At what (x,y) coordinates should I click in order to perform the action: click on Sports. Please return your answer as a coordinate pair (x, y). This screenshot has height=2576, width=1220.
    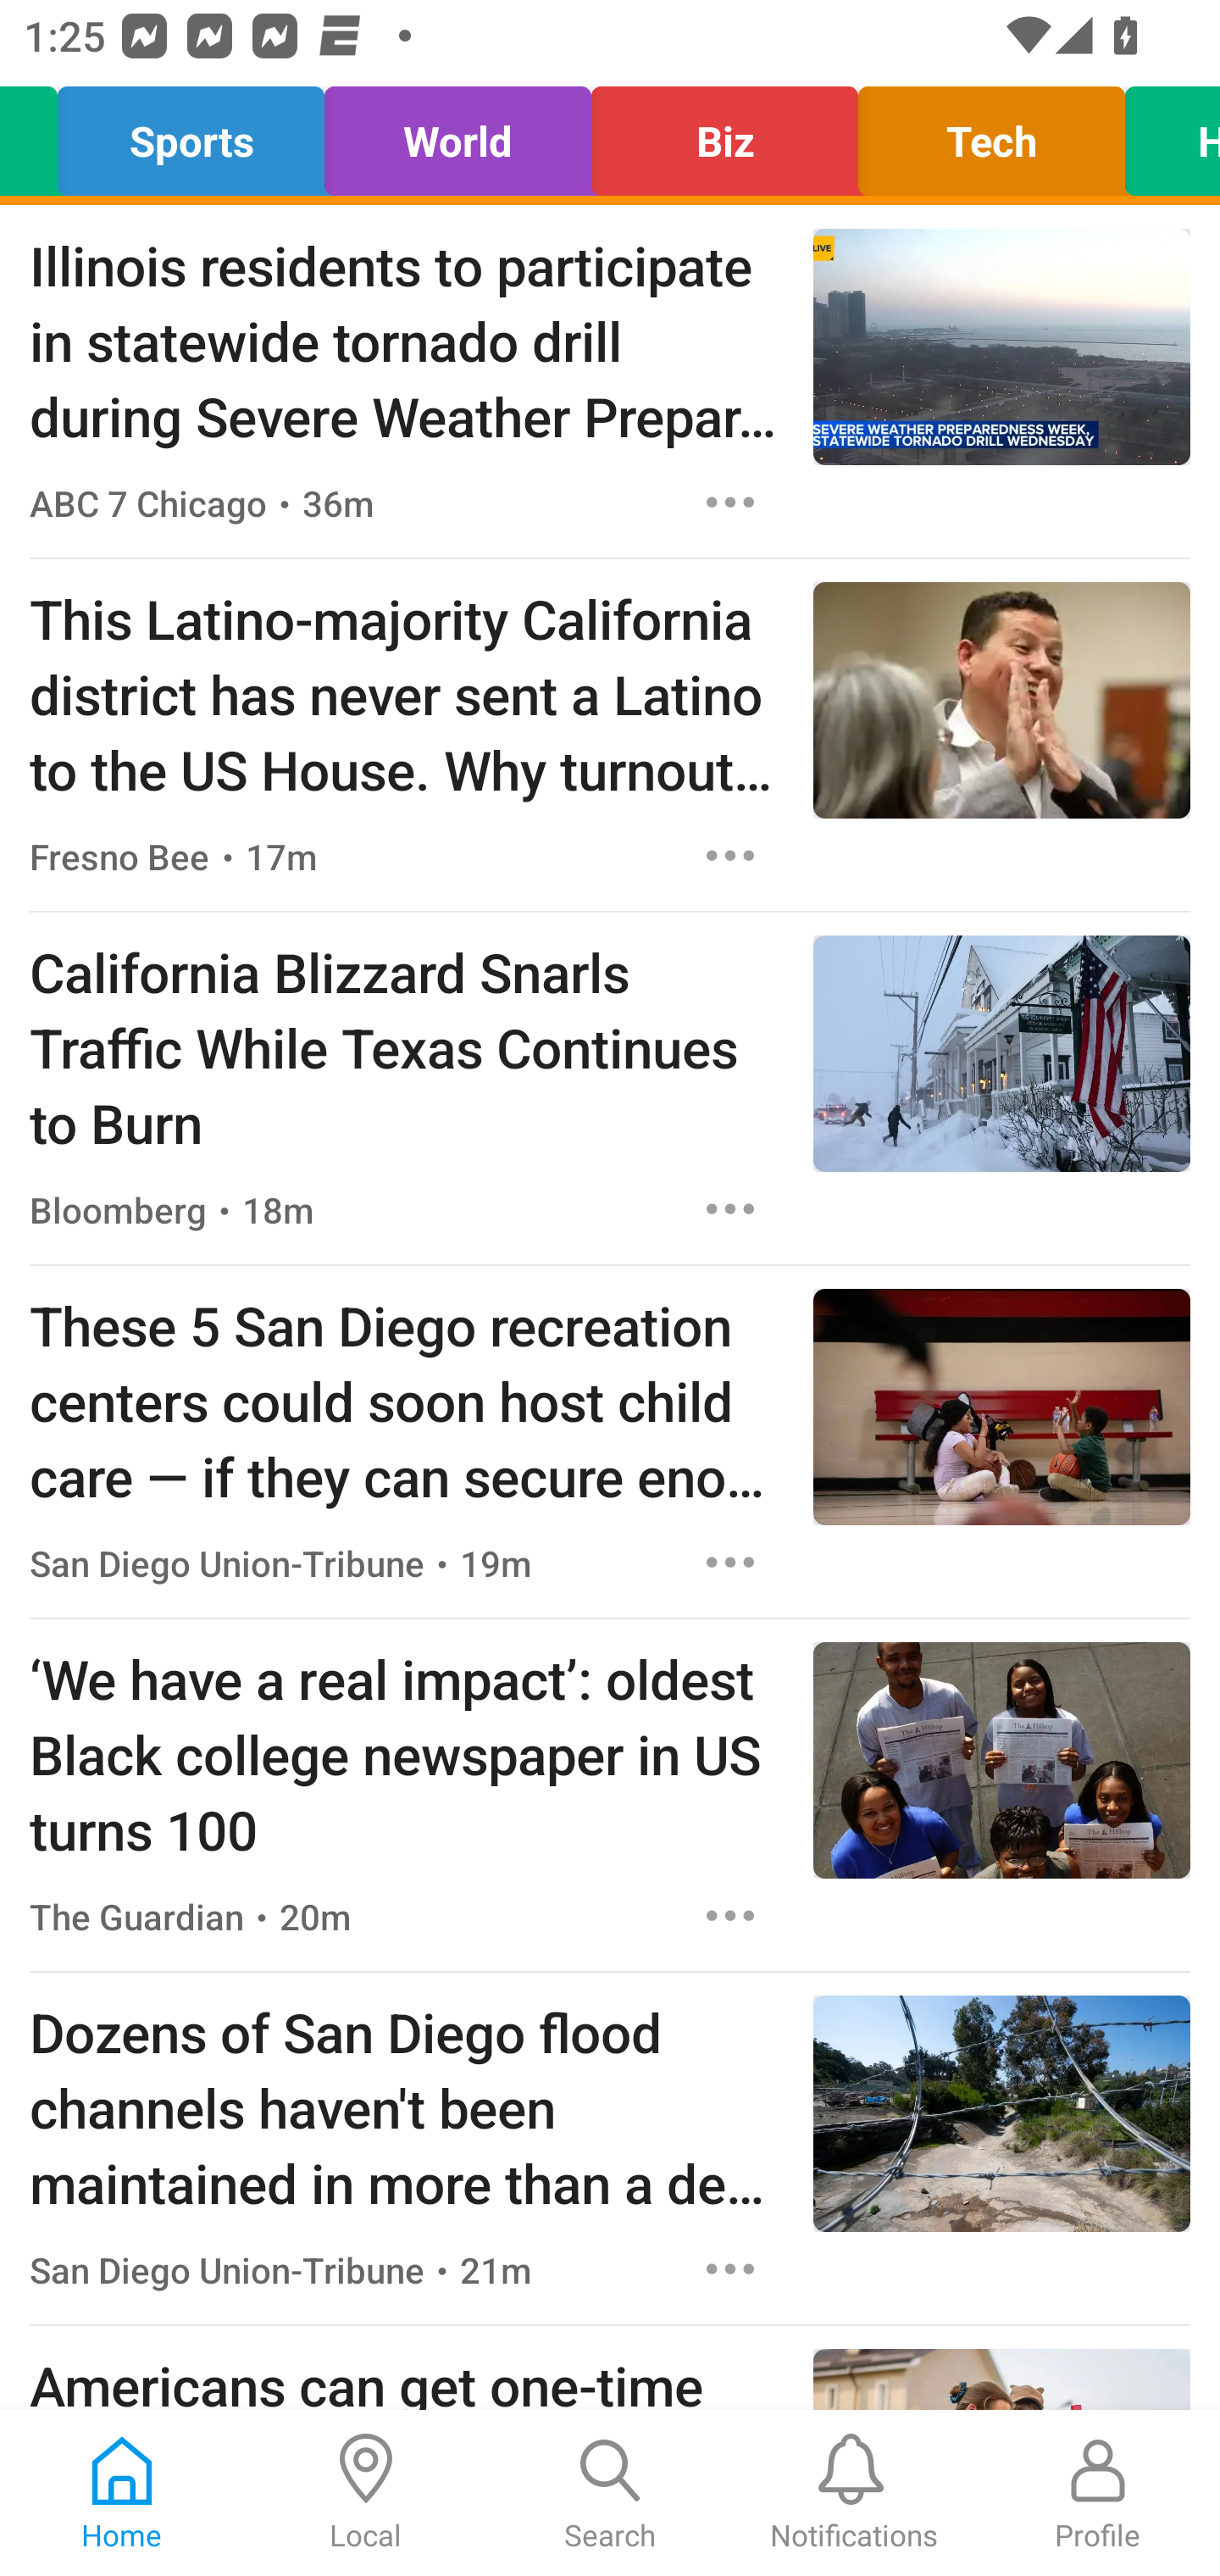
    Looking at the image, I should click on (191, 134).